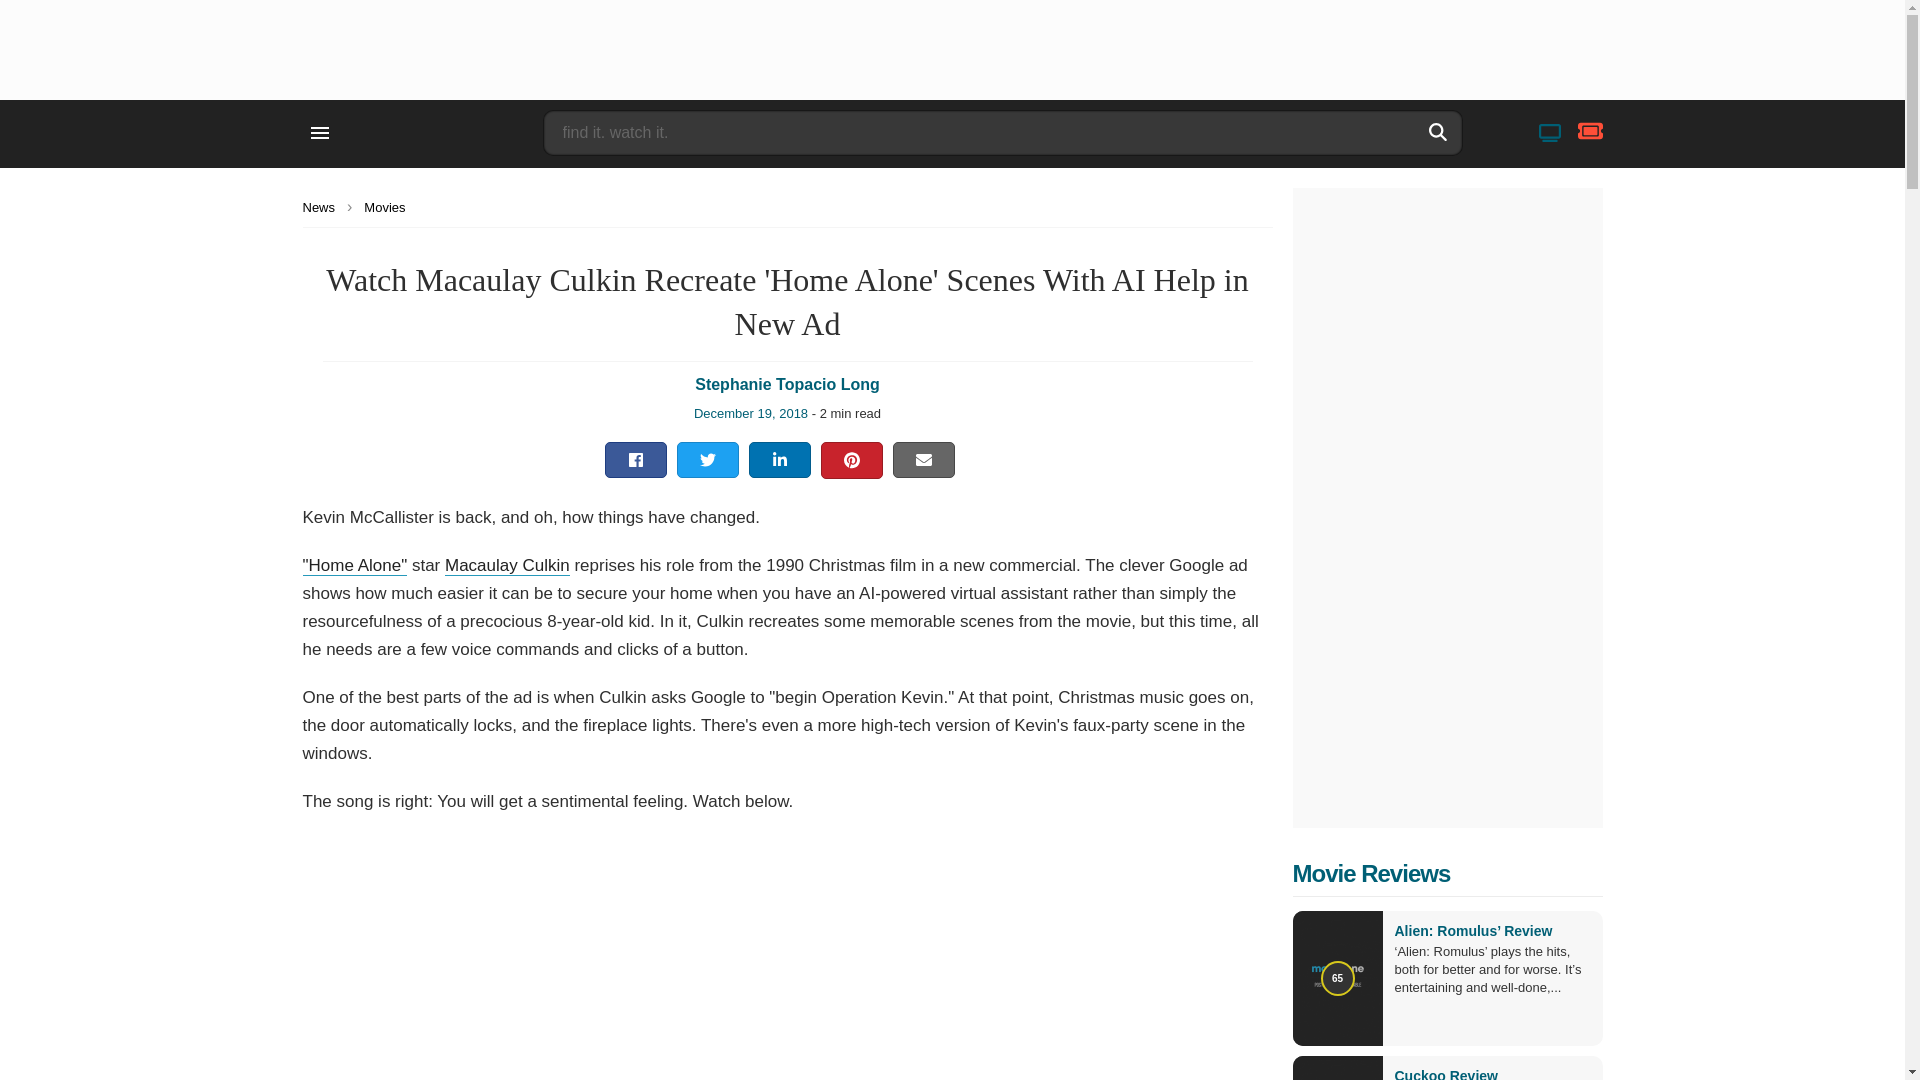 This screenshot has width=1920, height=1080. What do you see at coordinates (426, 132) in the screenshot?
I see `Moviefone` at bounding box center [426, 132].